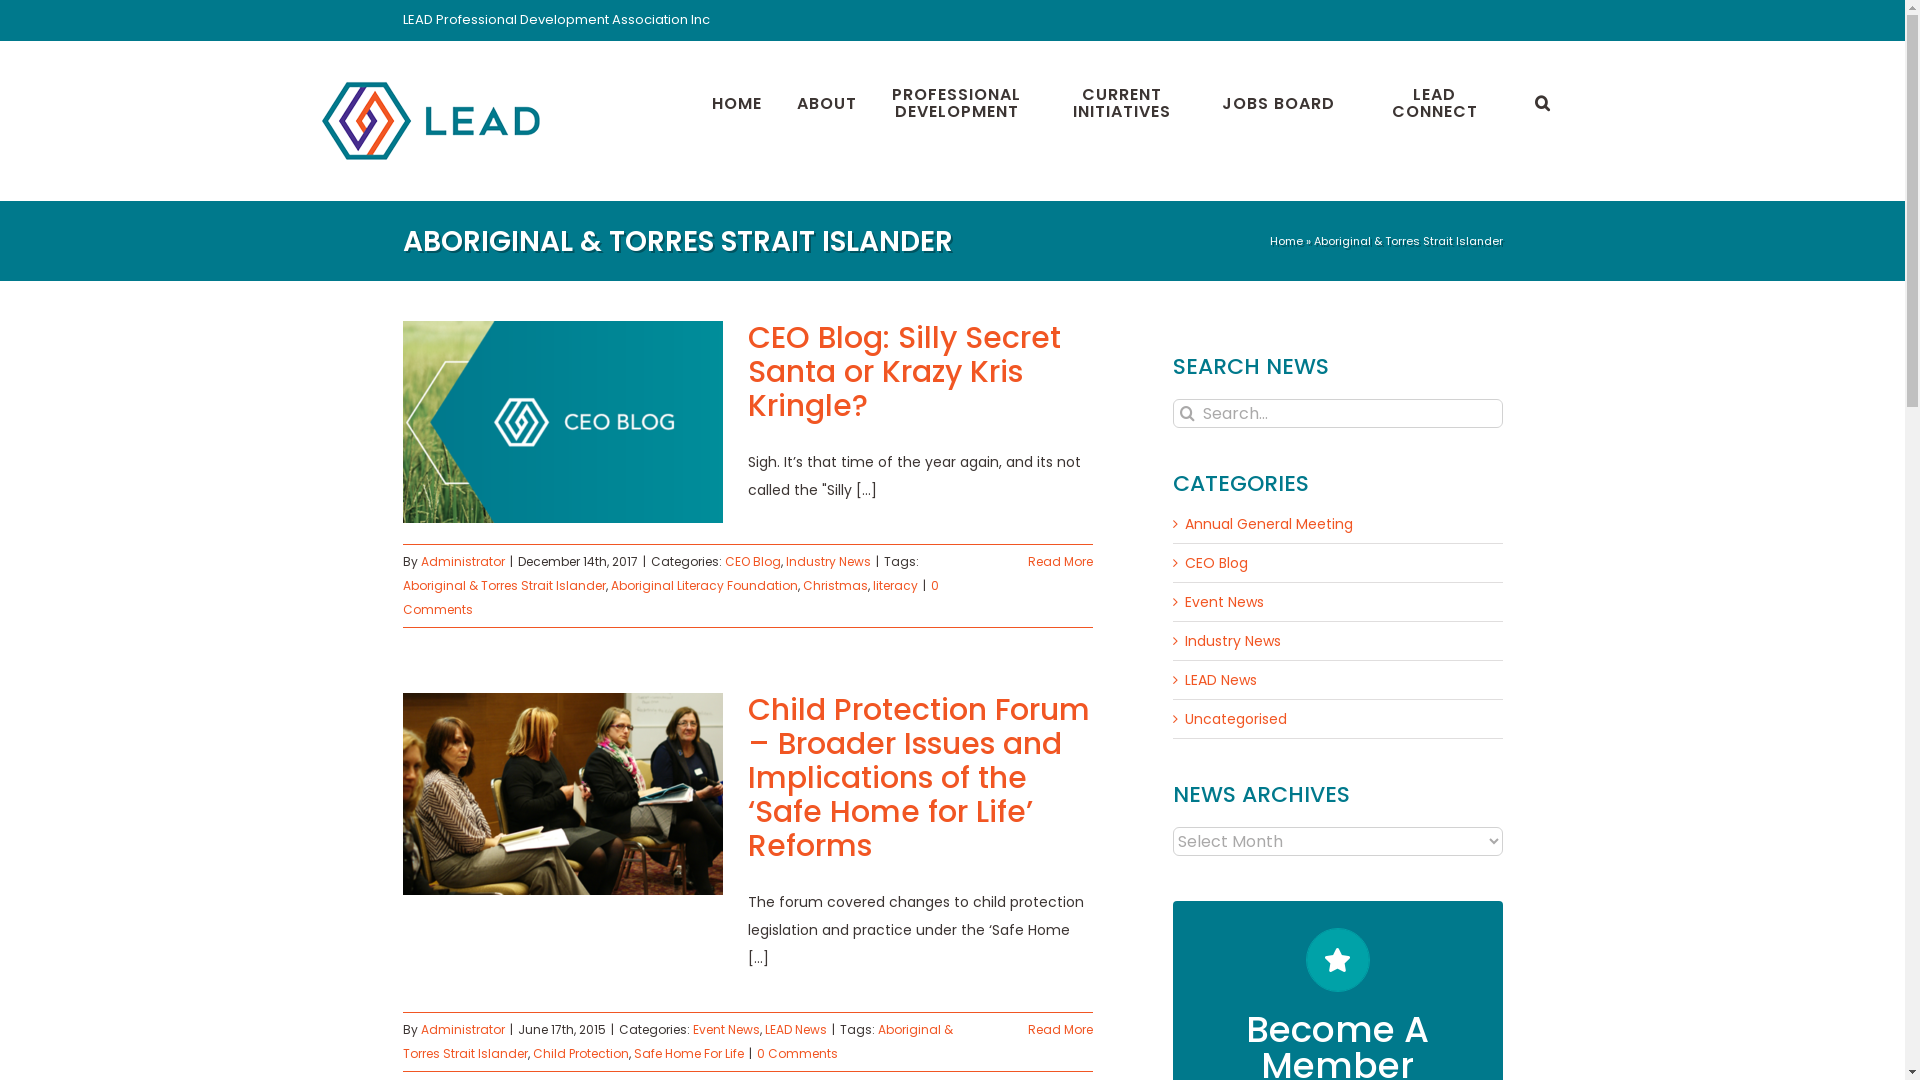  Describe the element at coordinates (1435, 100) in the screenshot. I see `LEAD CONNECT` at that location.